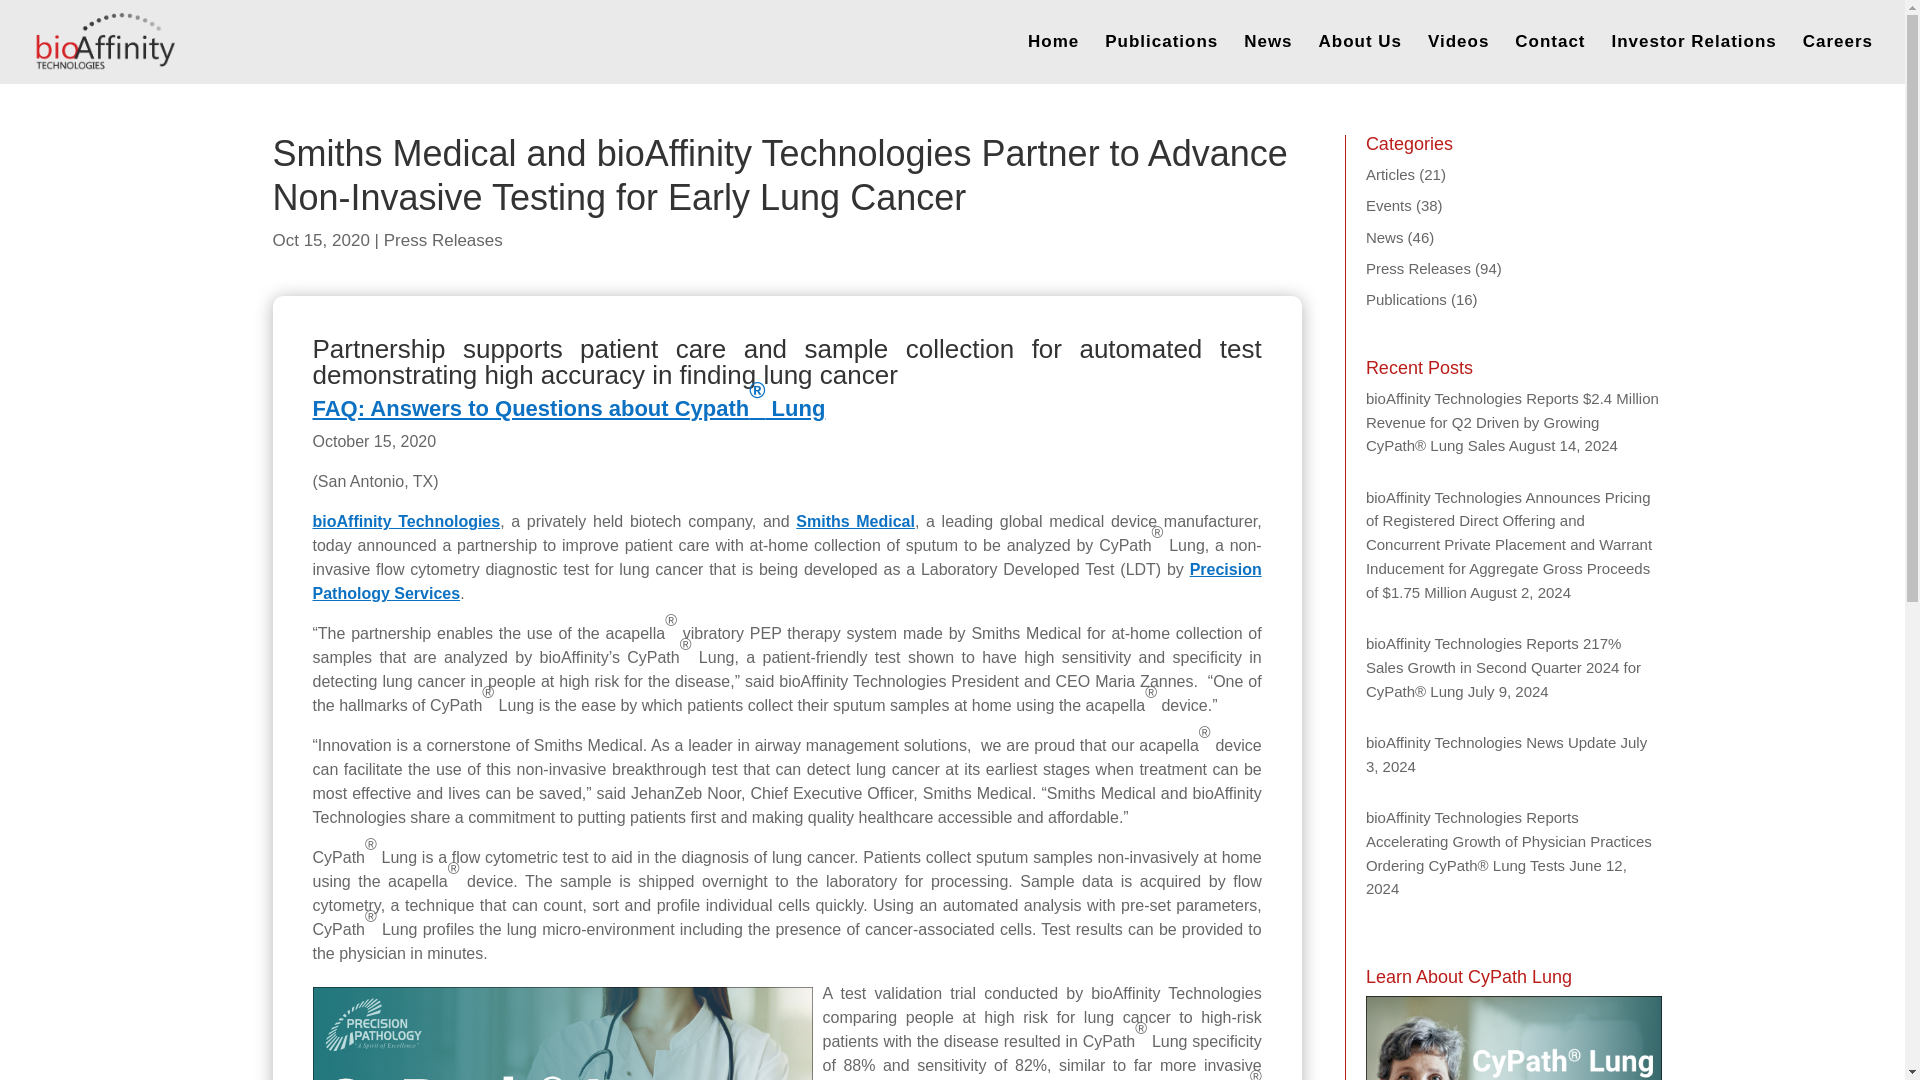 This screenshot has height=1080, width=1920. Describe the element at coordinates (1550, 59) in the screenshot. I see `Contact` at that location.